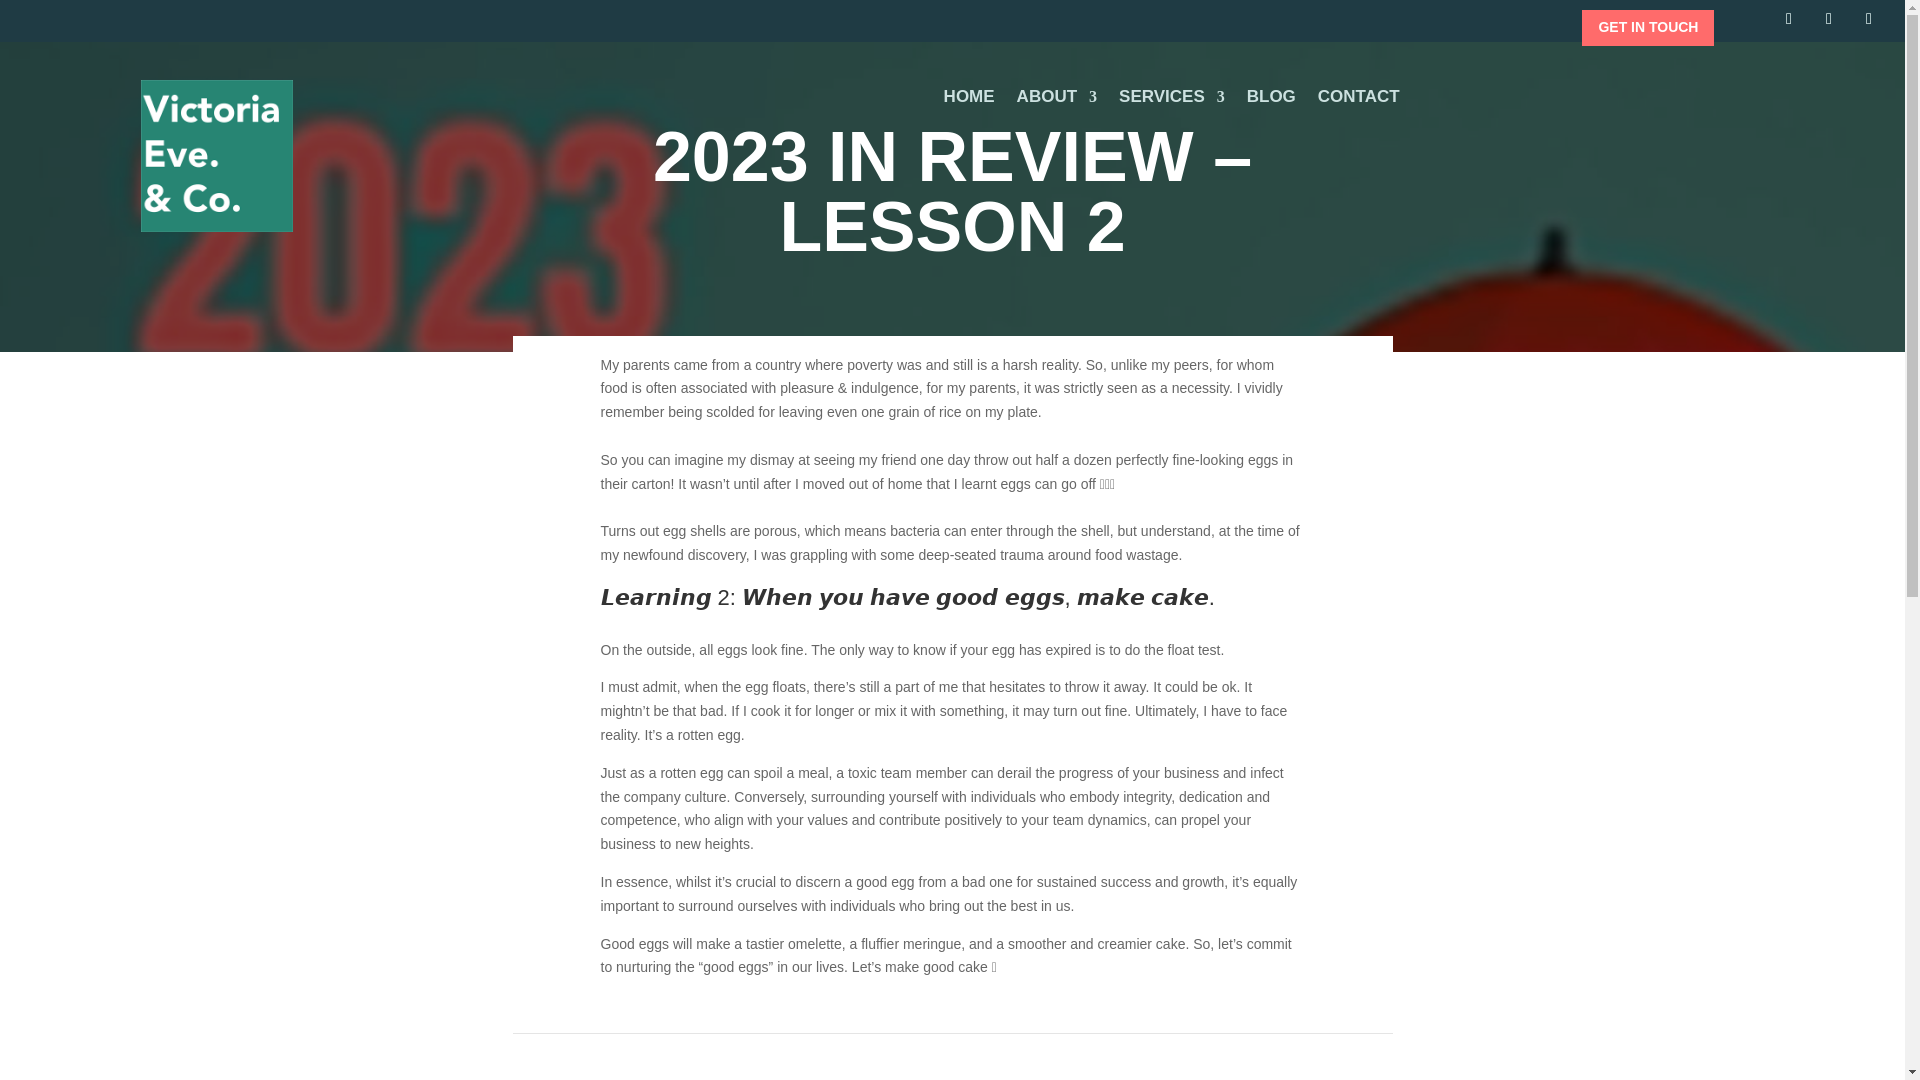  Describe the element at coordinates (969, 100) in the screenshot. I see `HOME` at that location.